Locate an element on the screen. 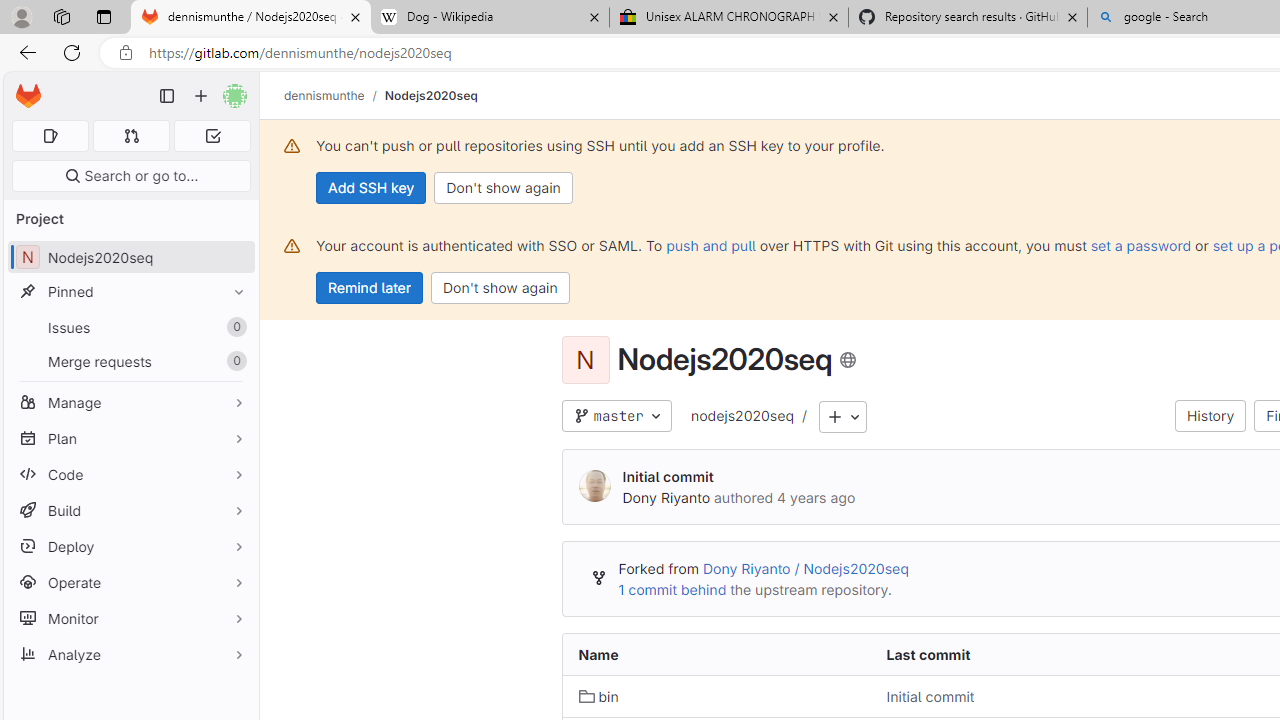  Add SSH key is located at coordinates (372, 188).